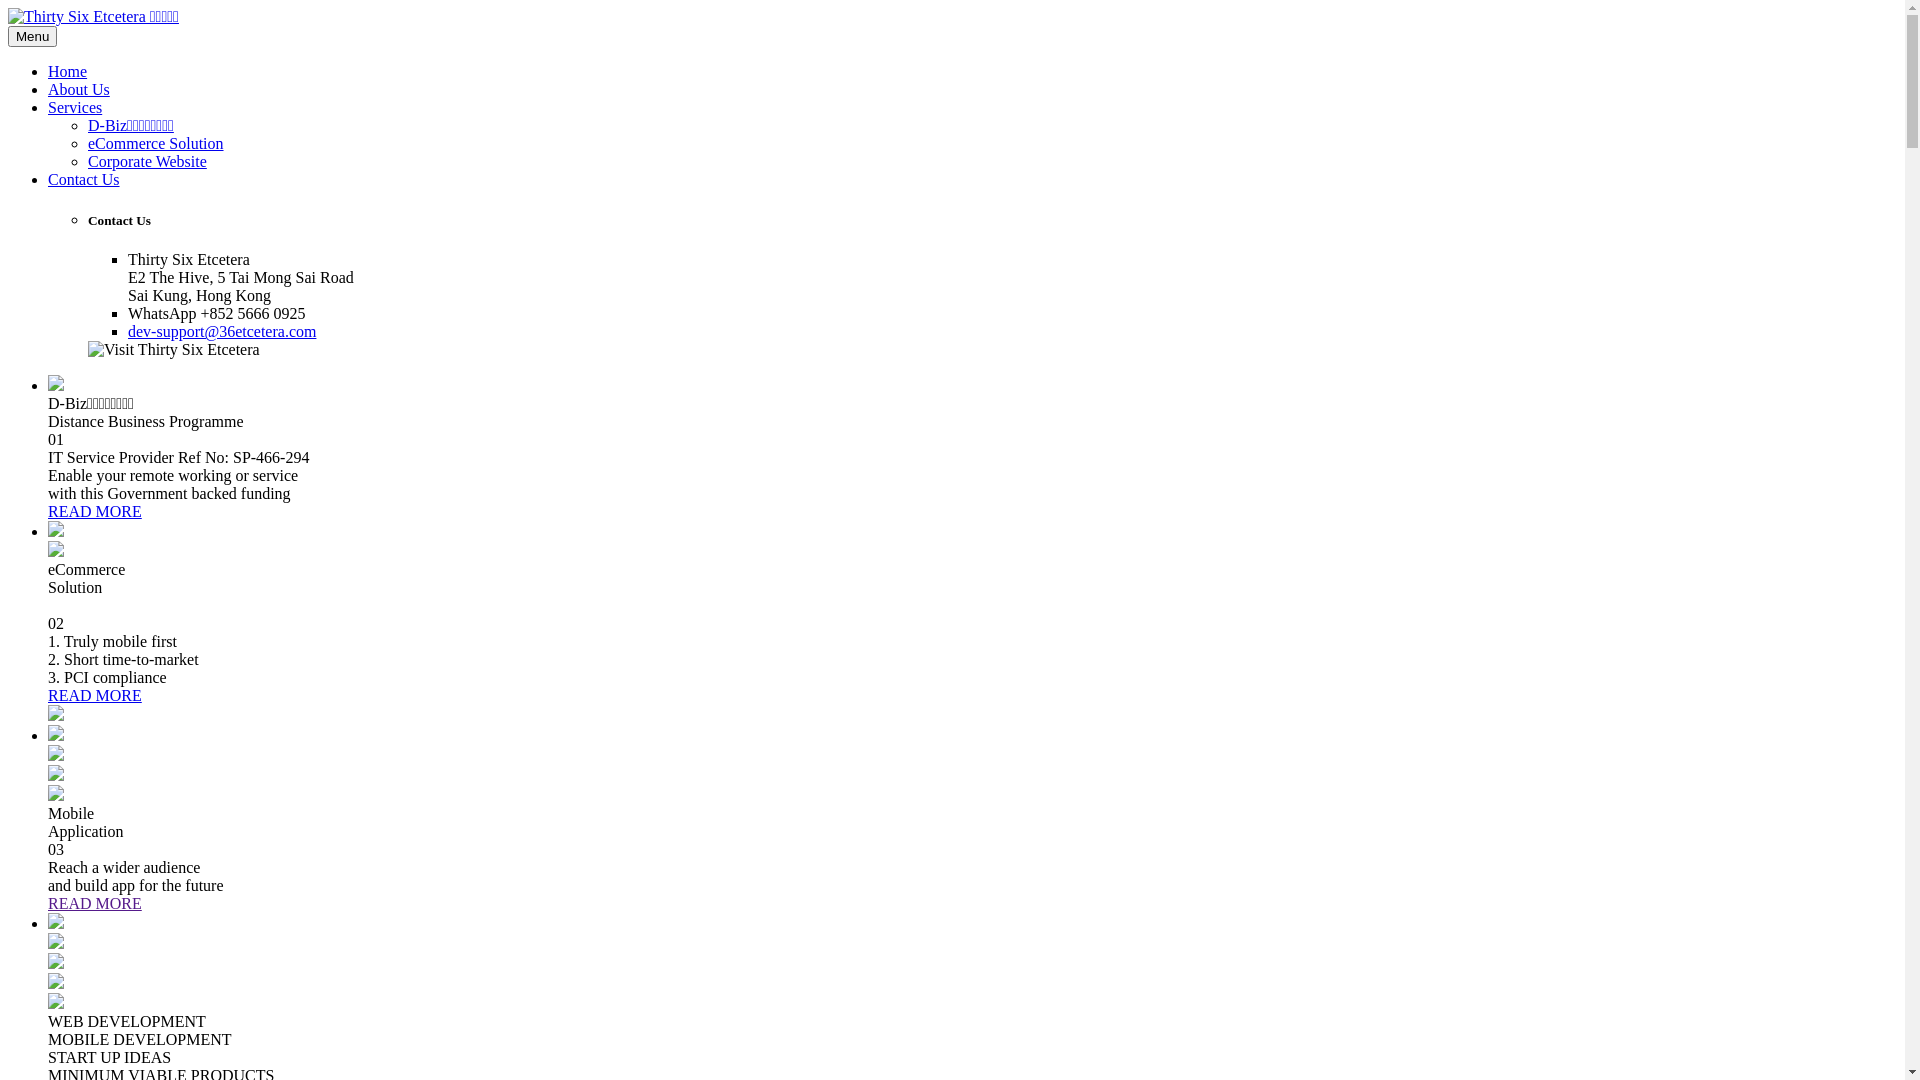  Describe the element at coordinates (972, 108) in the screenshot. I see `Services` at that location.